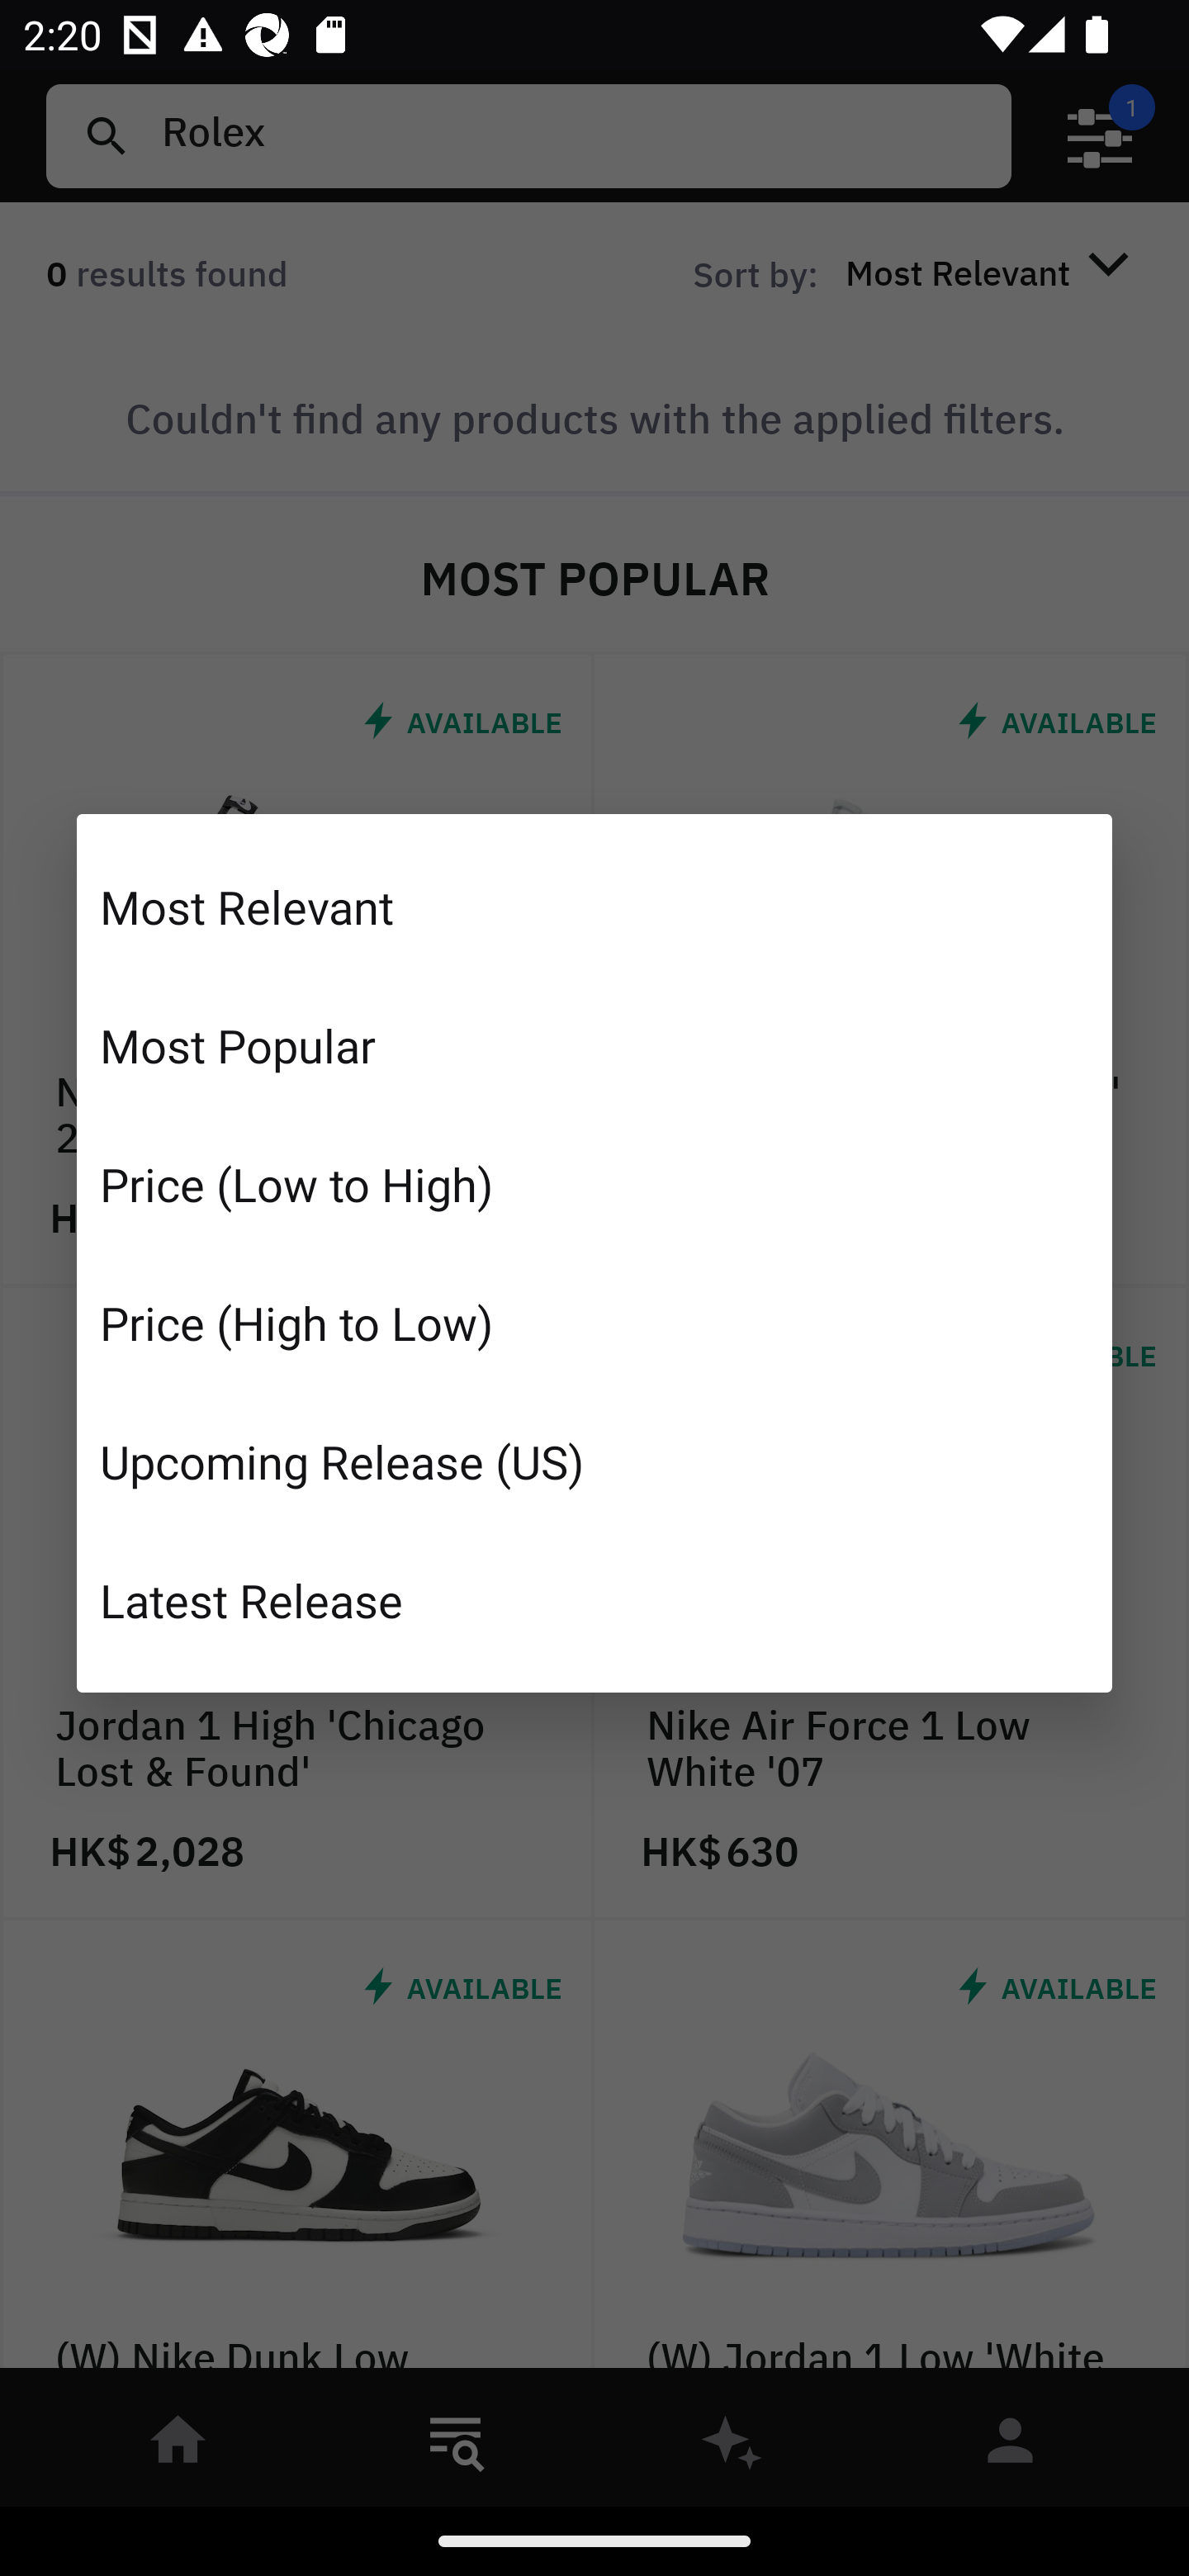 This screenshot has width=1189, height=2576. What do you see at coordinates (594, 1460) in the screenshot?
I see `Upcoming Release (US)` at bounding box center [594, 1460].